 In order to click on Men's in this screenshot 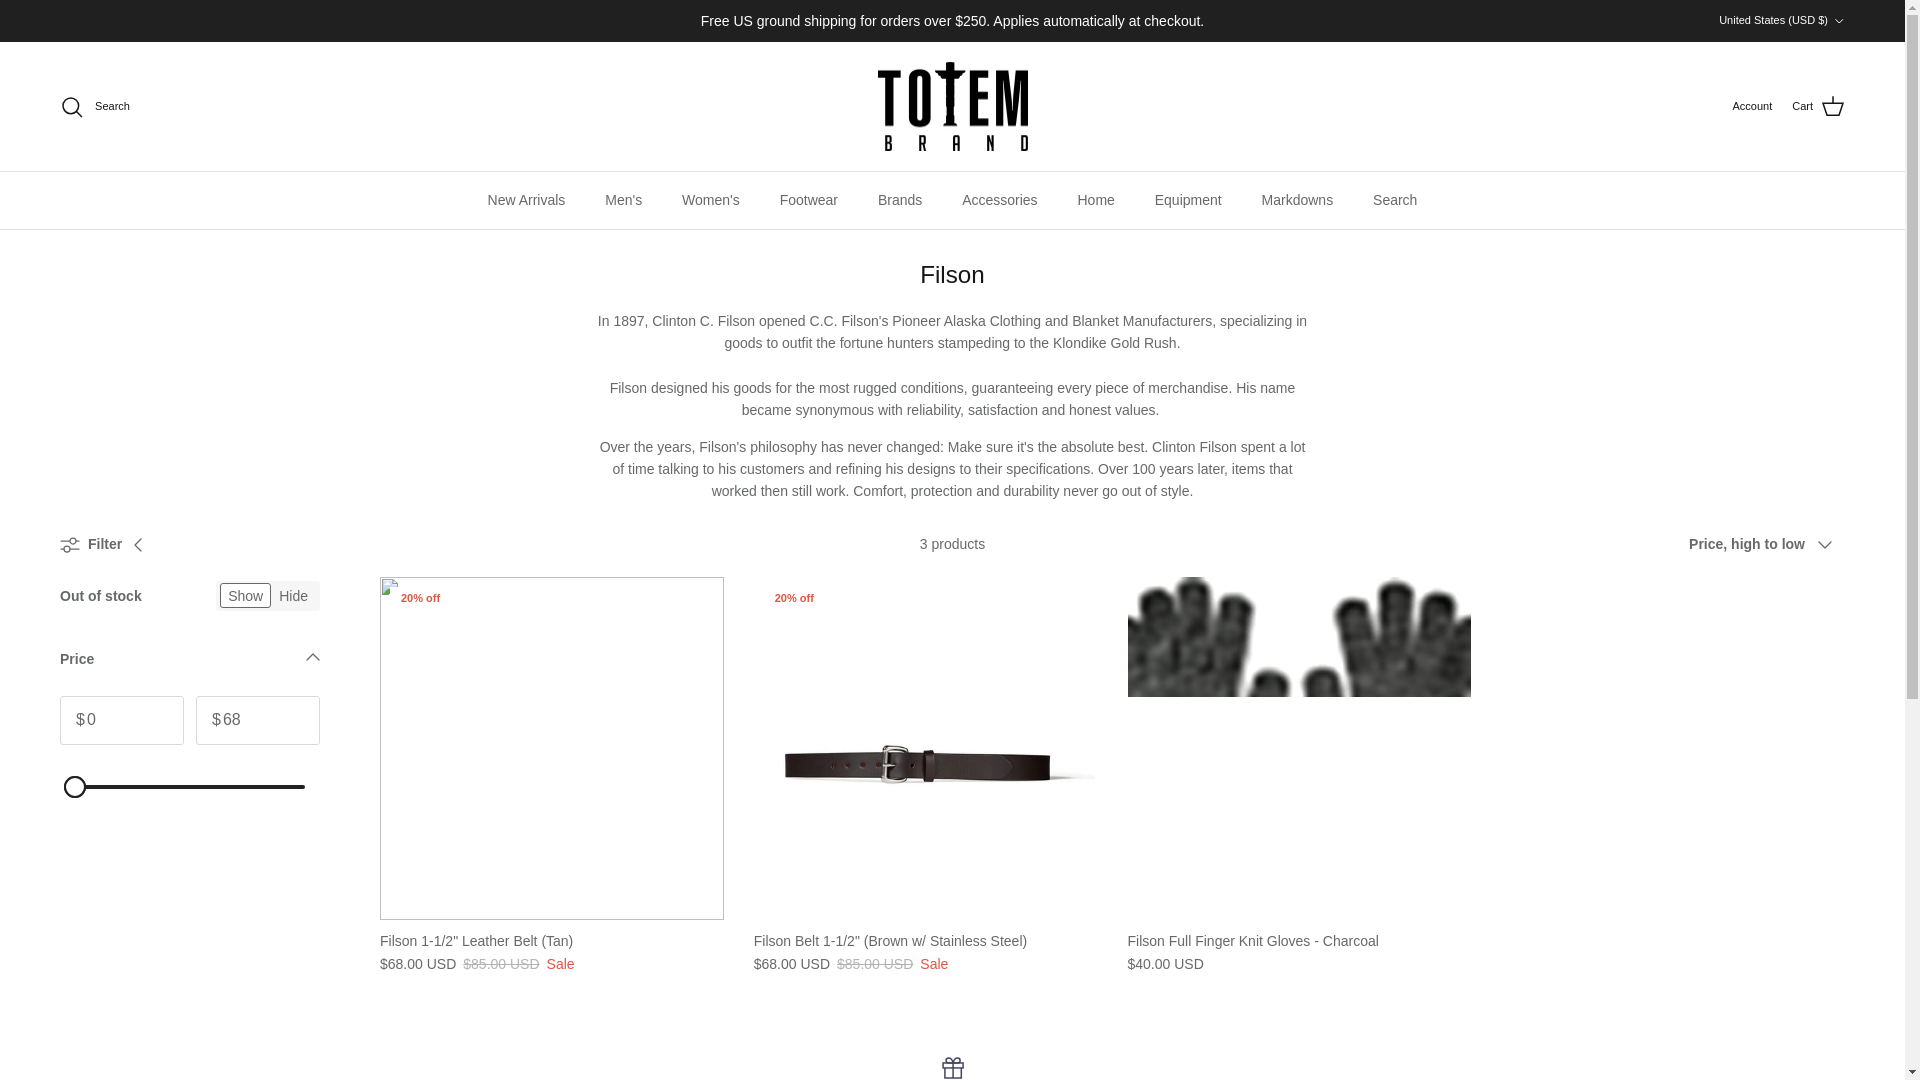, I will do `click(624, 200)`.